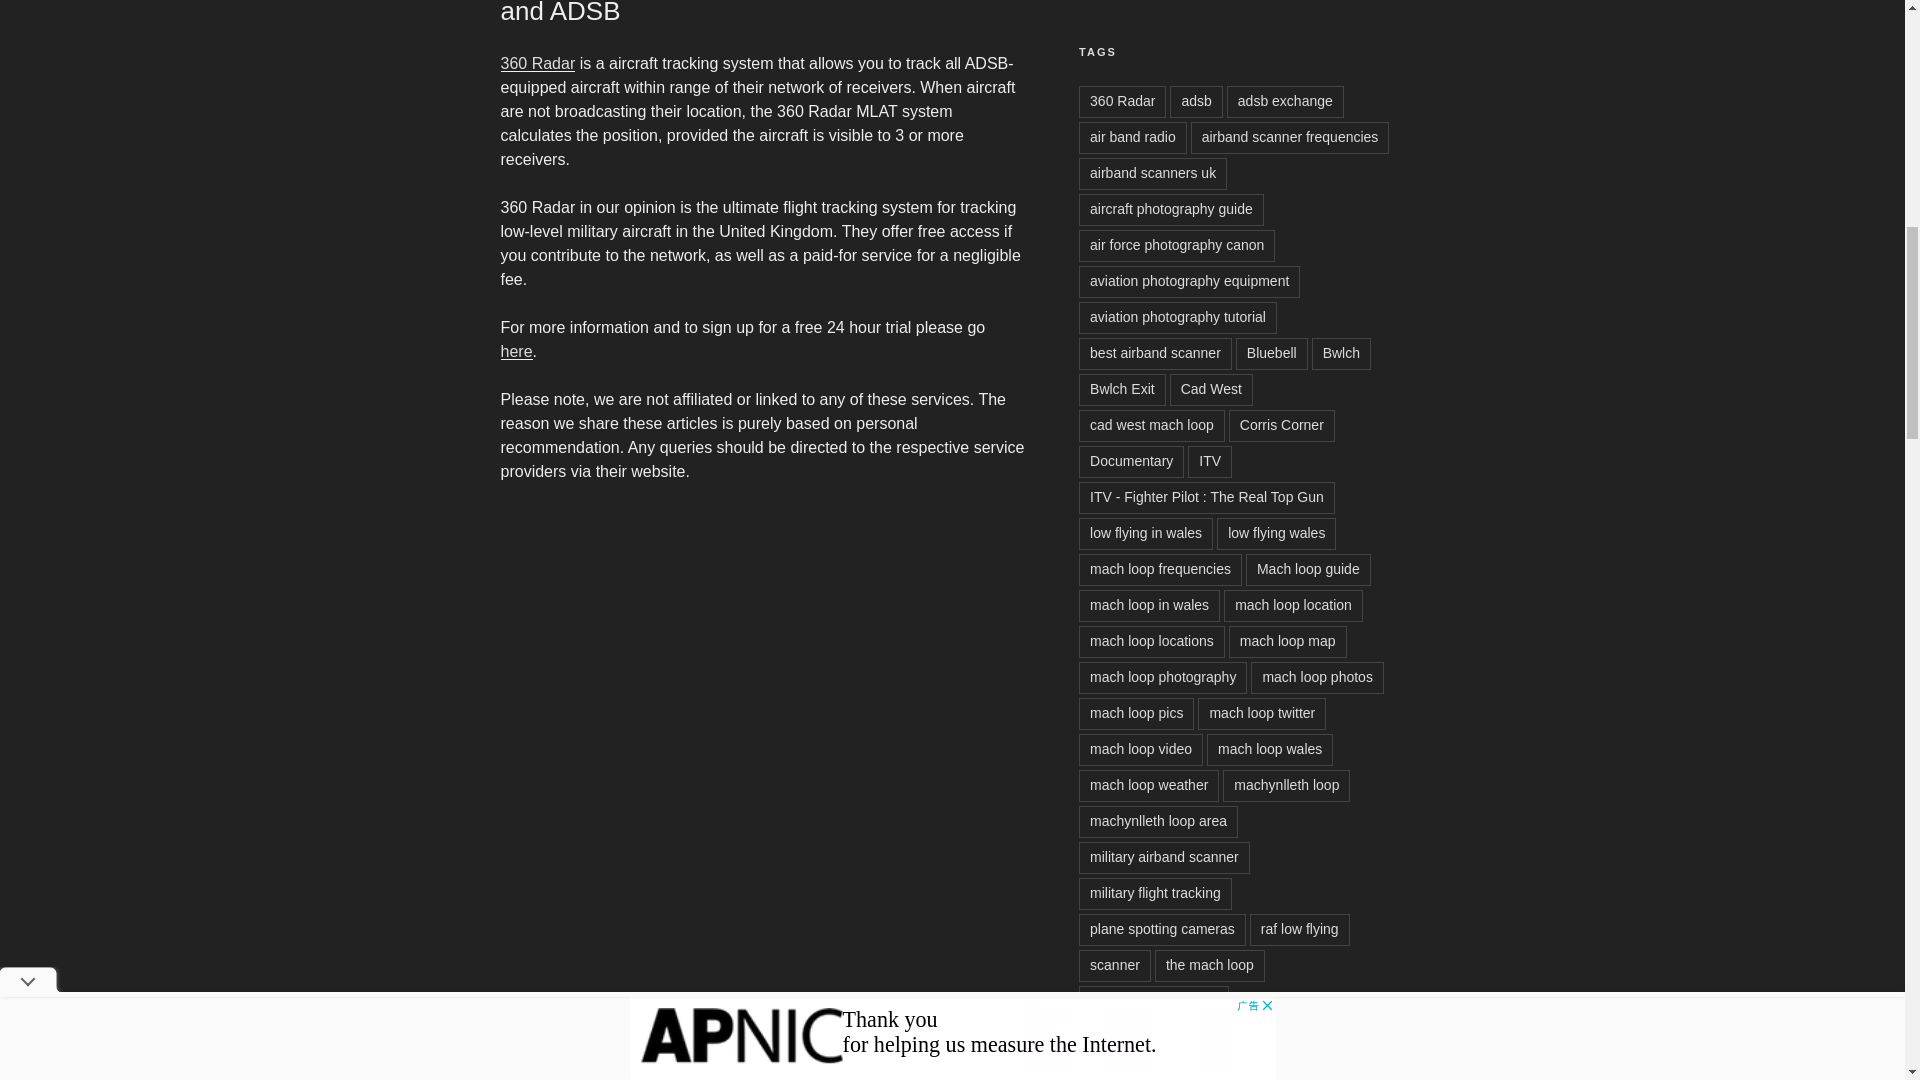  Describe the element at coordinates (1285, 102) in the screenshot. I see `adsb exchange` at that location.